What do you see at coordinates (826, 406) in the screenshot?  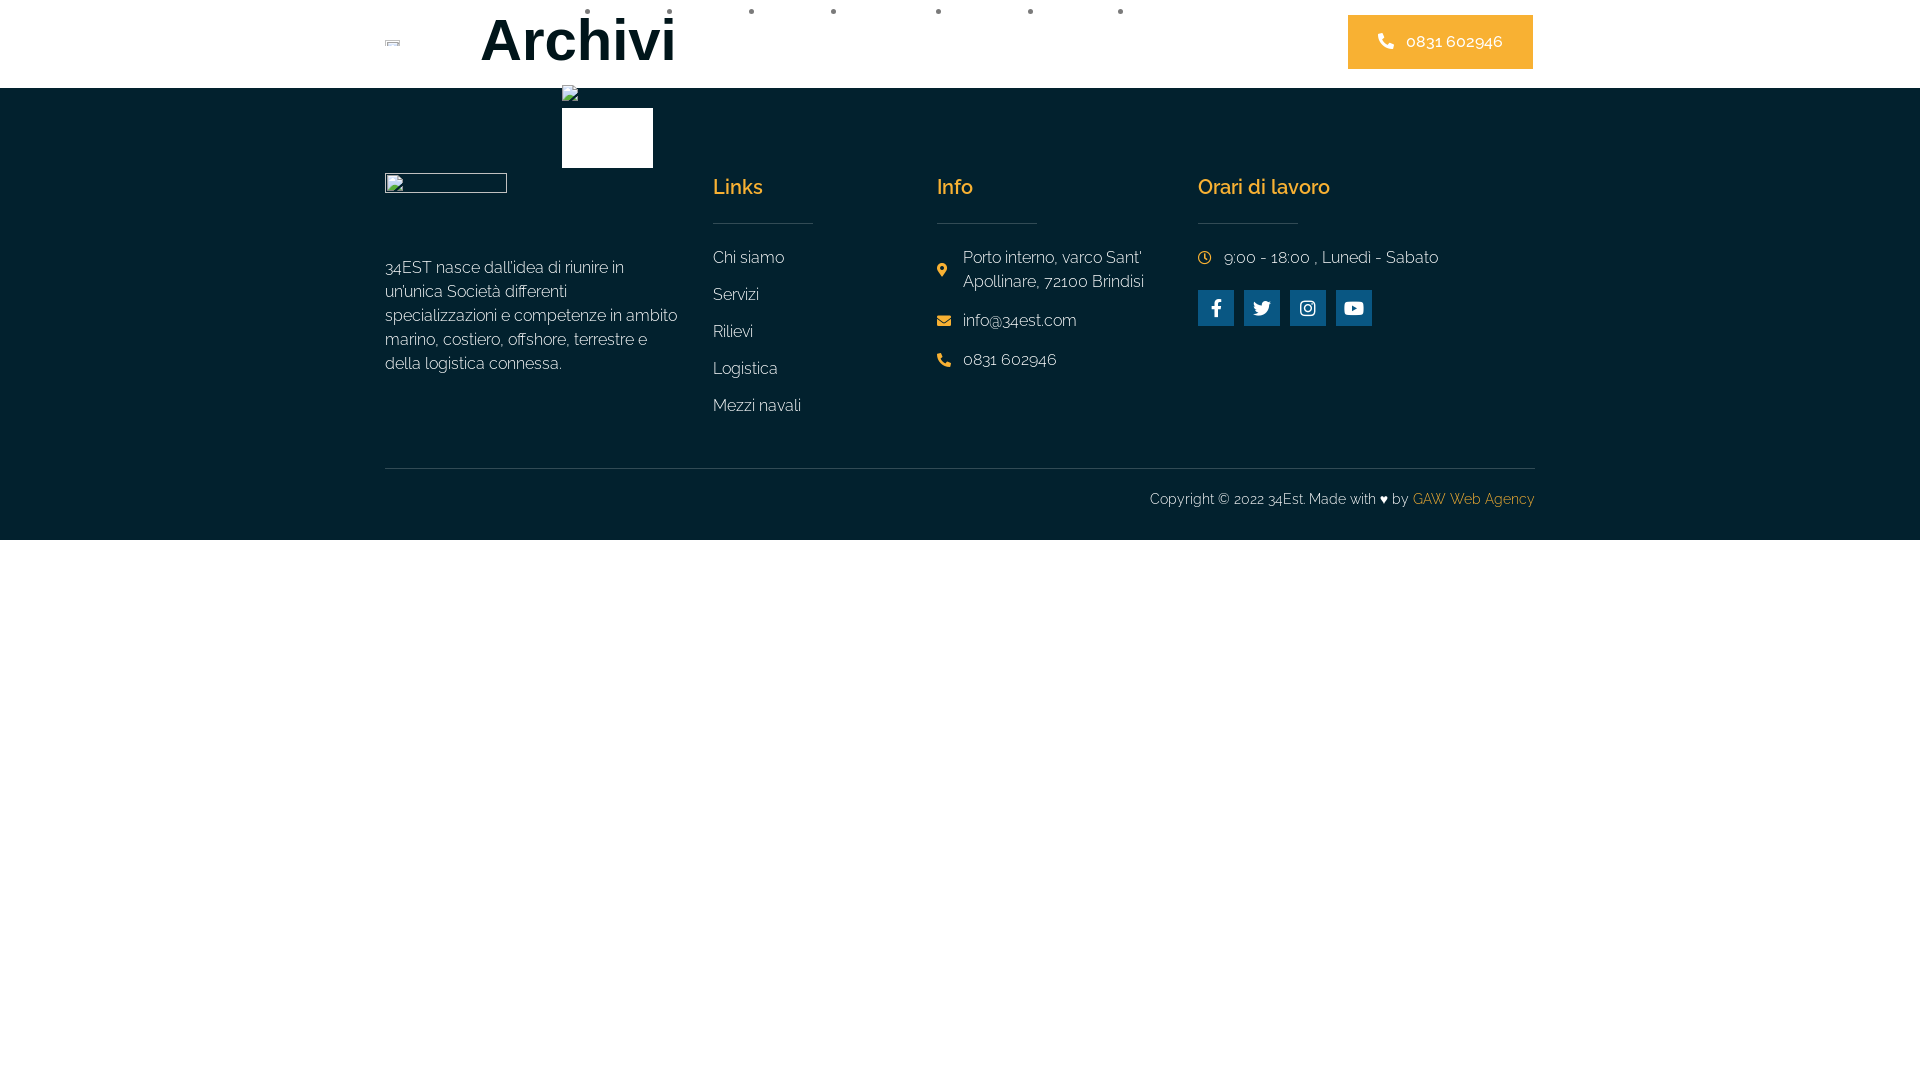 I see `Mezzi navali` at bounding box center [826, 406].